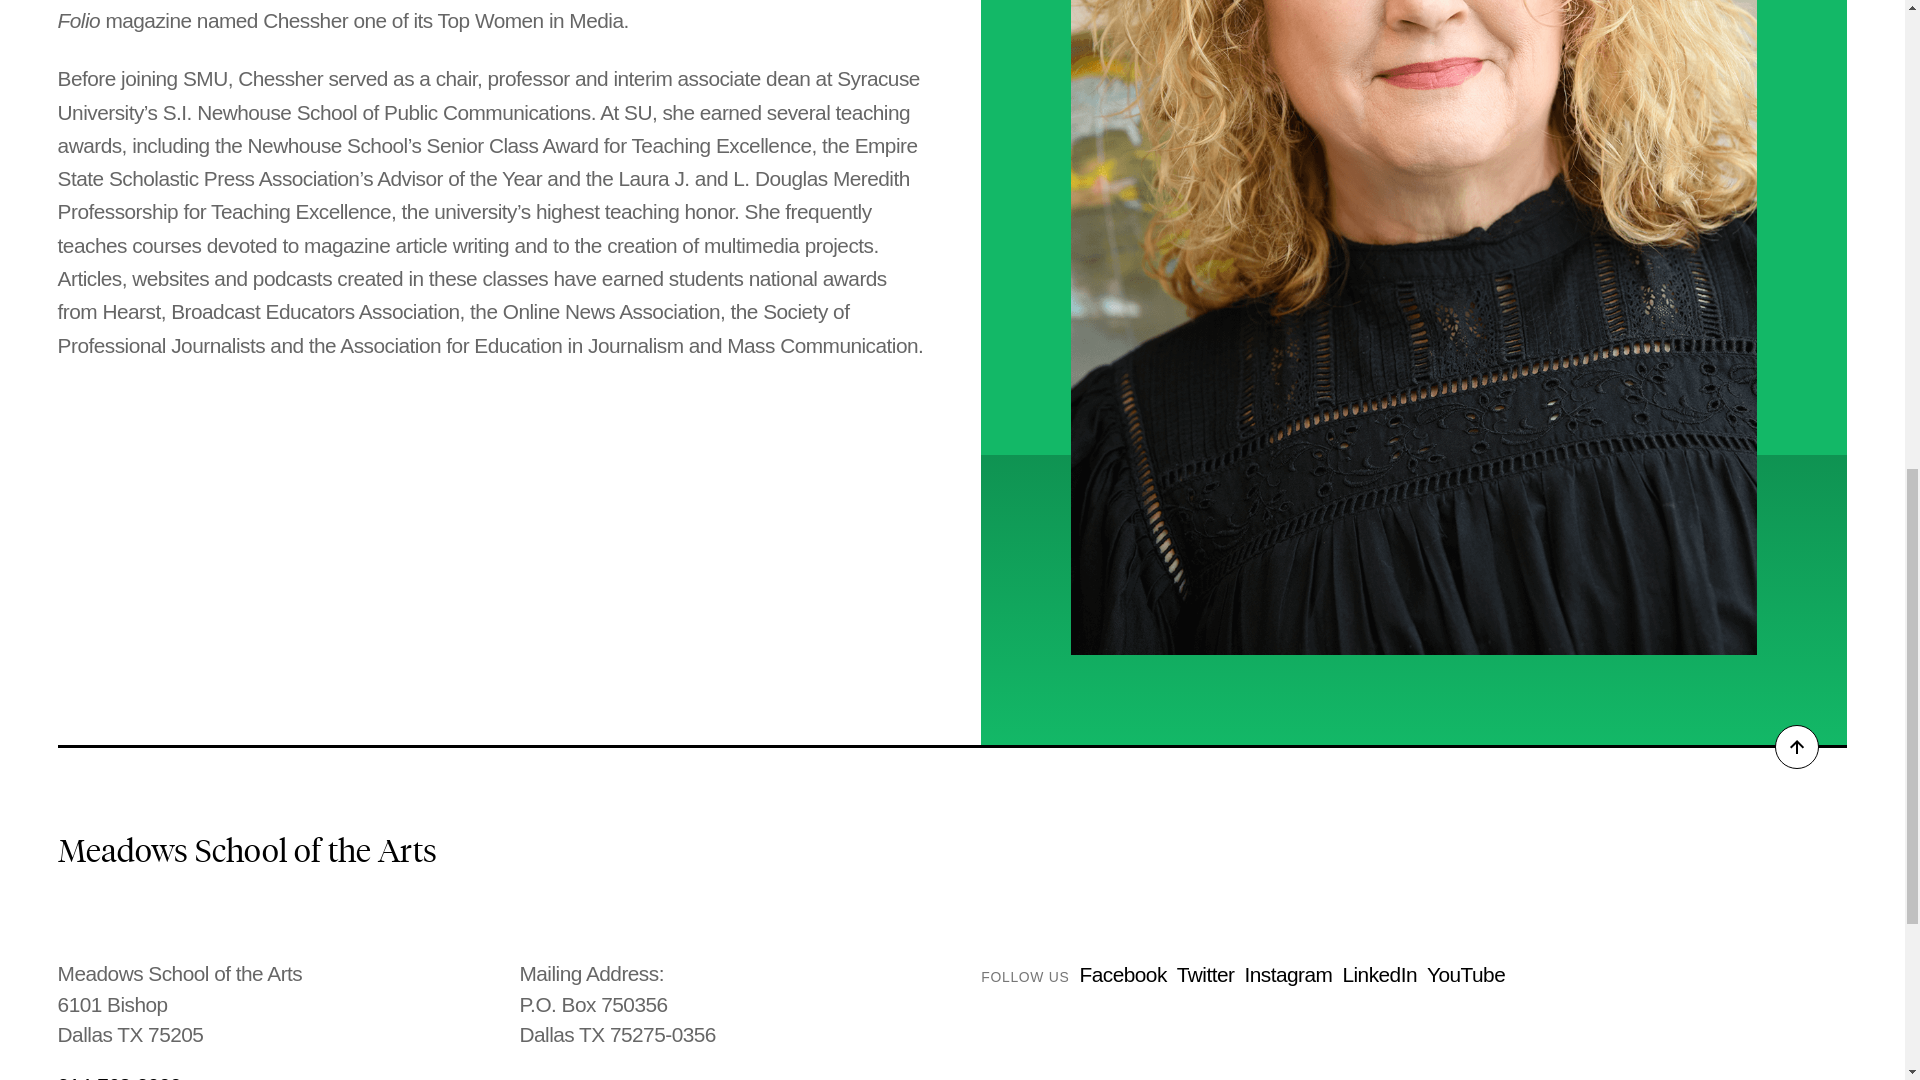 This screenshot has height=1080, width=1920. I want to click on 214-768-2000, so click(260, 1076).